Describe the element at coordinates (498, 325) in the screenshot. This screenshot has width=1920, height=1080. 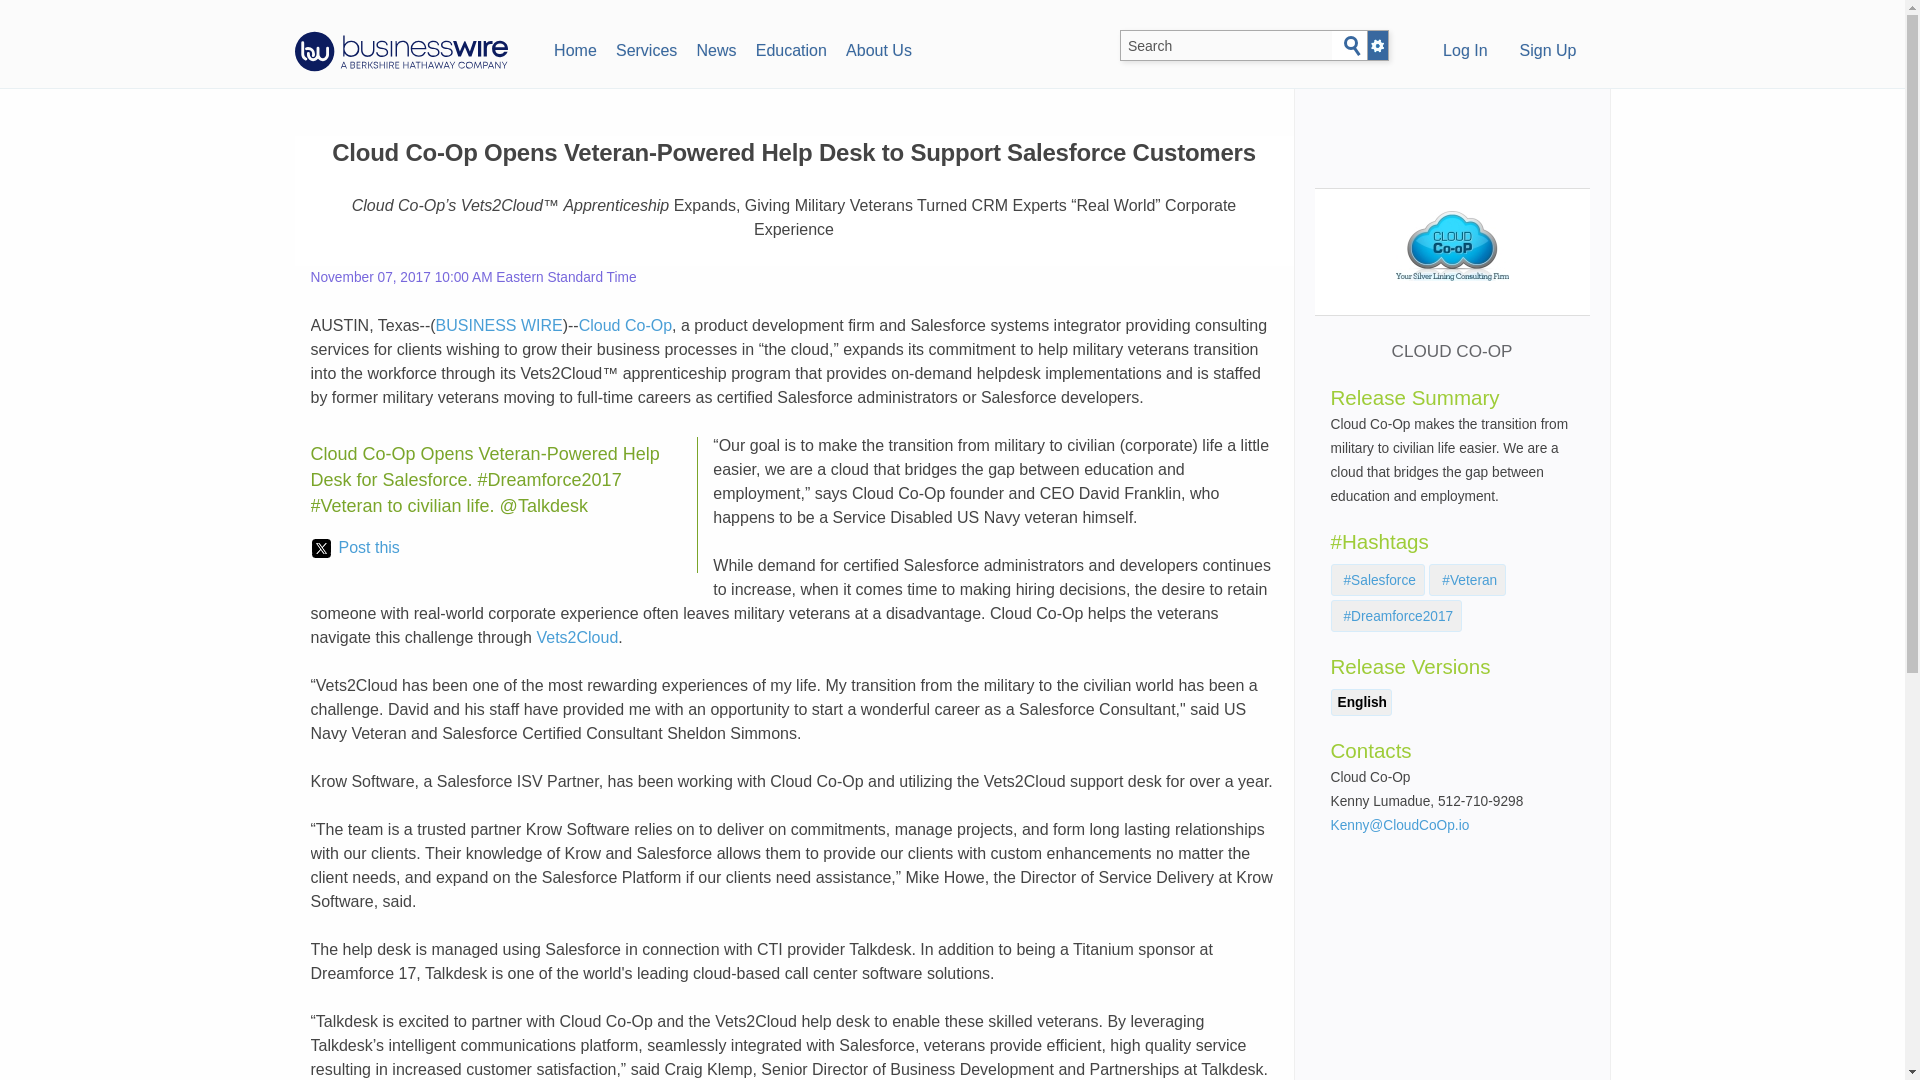
I see `BUSINESS WIRE` at that location.